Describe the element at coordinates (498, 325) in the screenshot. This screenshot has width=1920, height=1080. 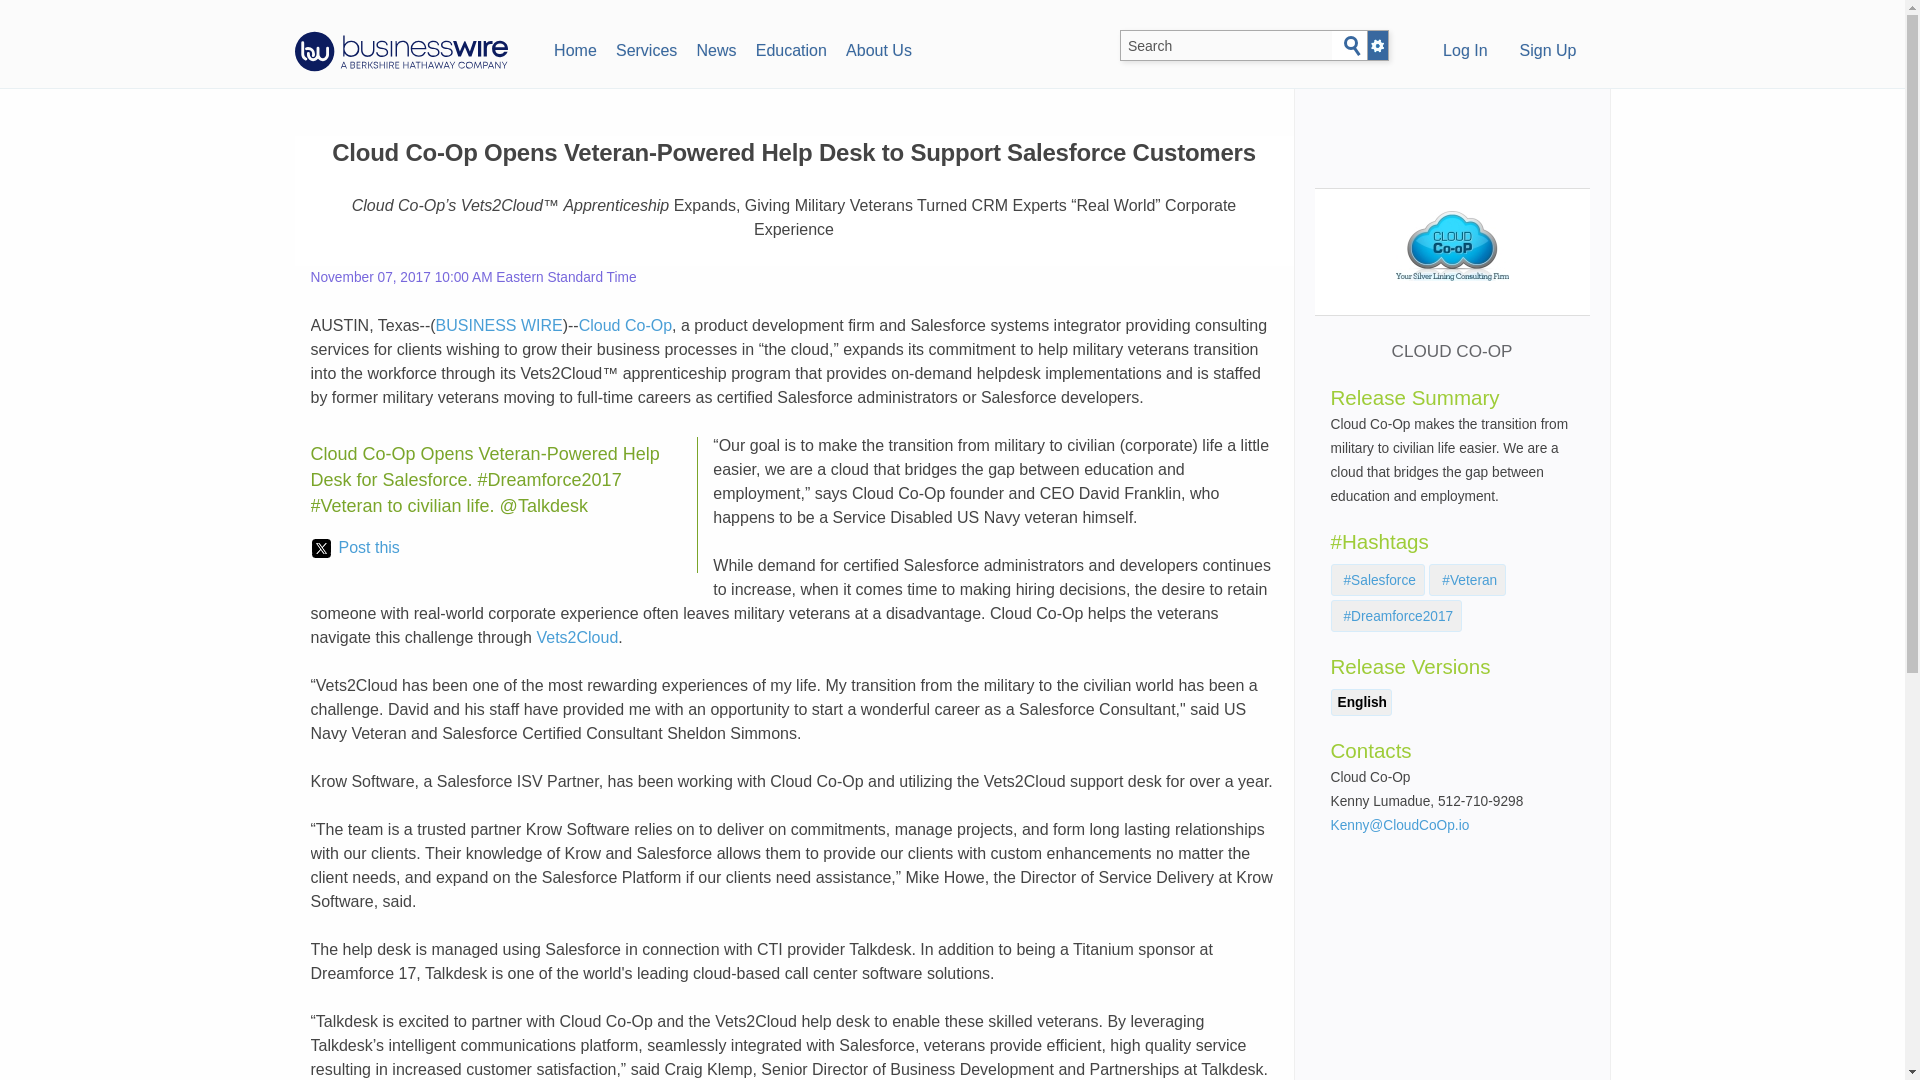
I see `BUSINESS WIRE` at that location.